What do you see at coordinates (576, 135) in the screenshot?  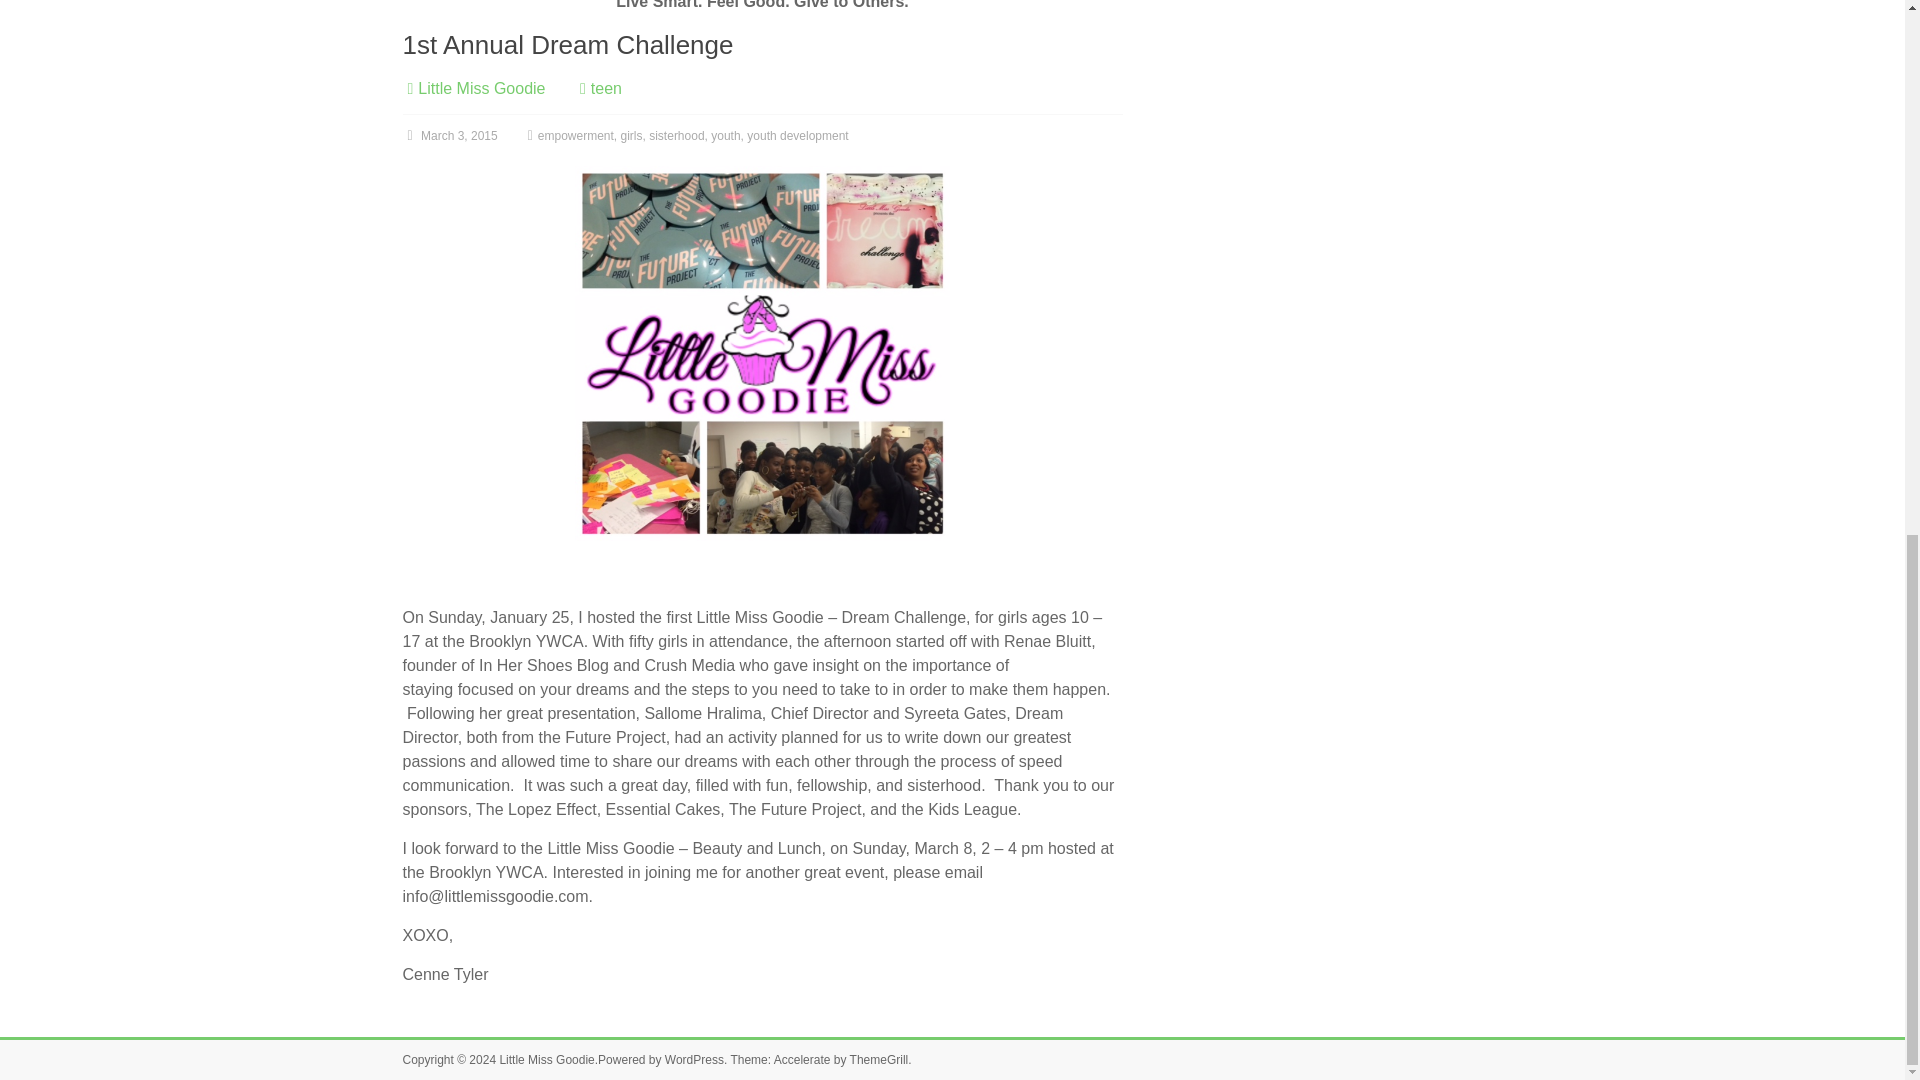 I see `empowerment` at bounding box center [576, 135].